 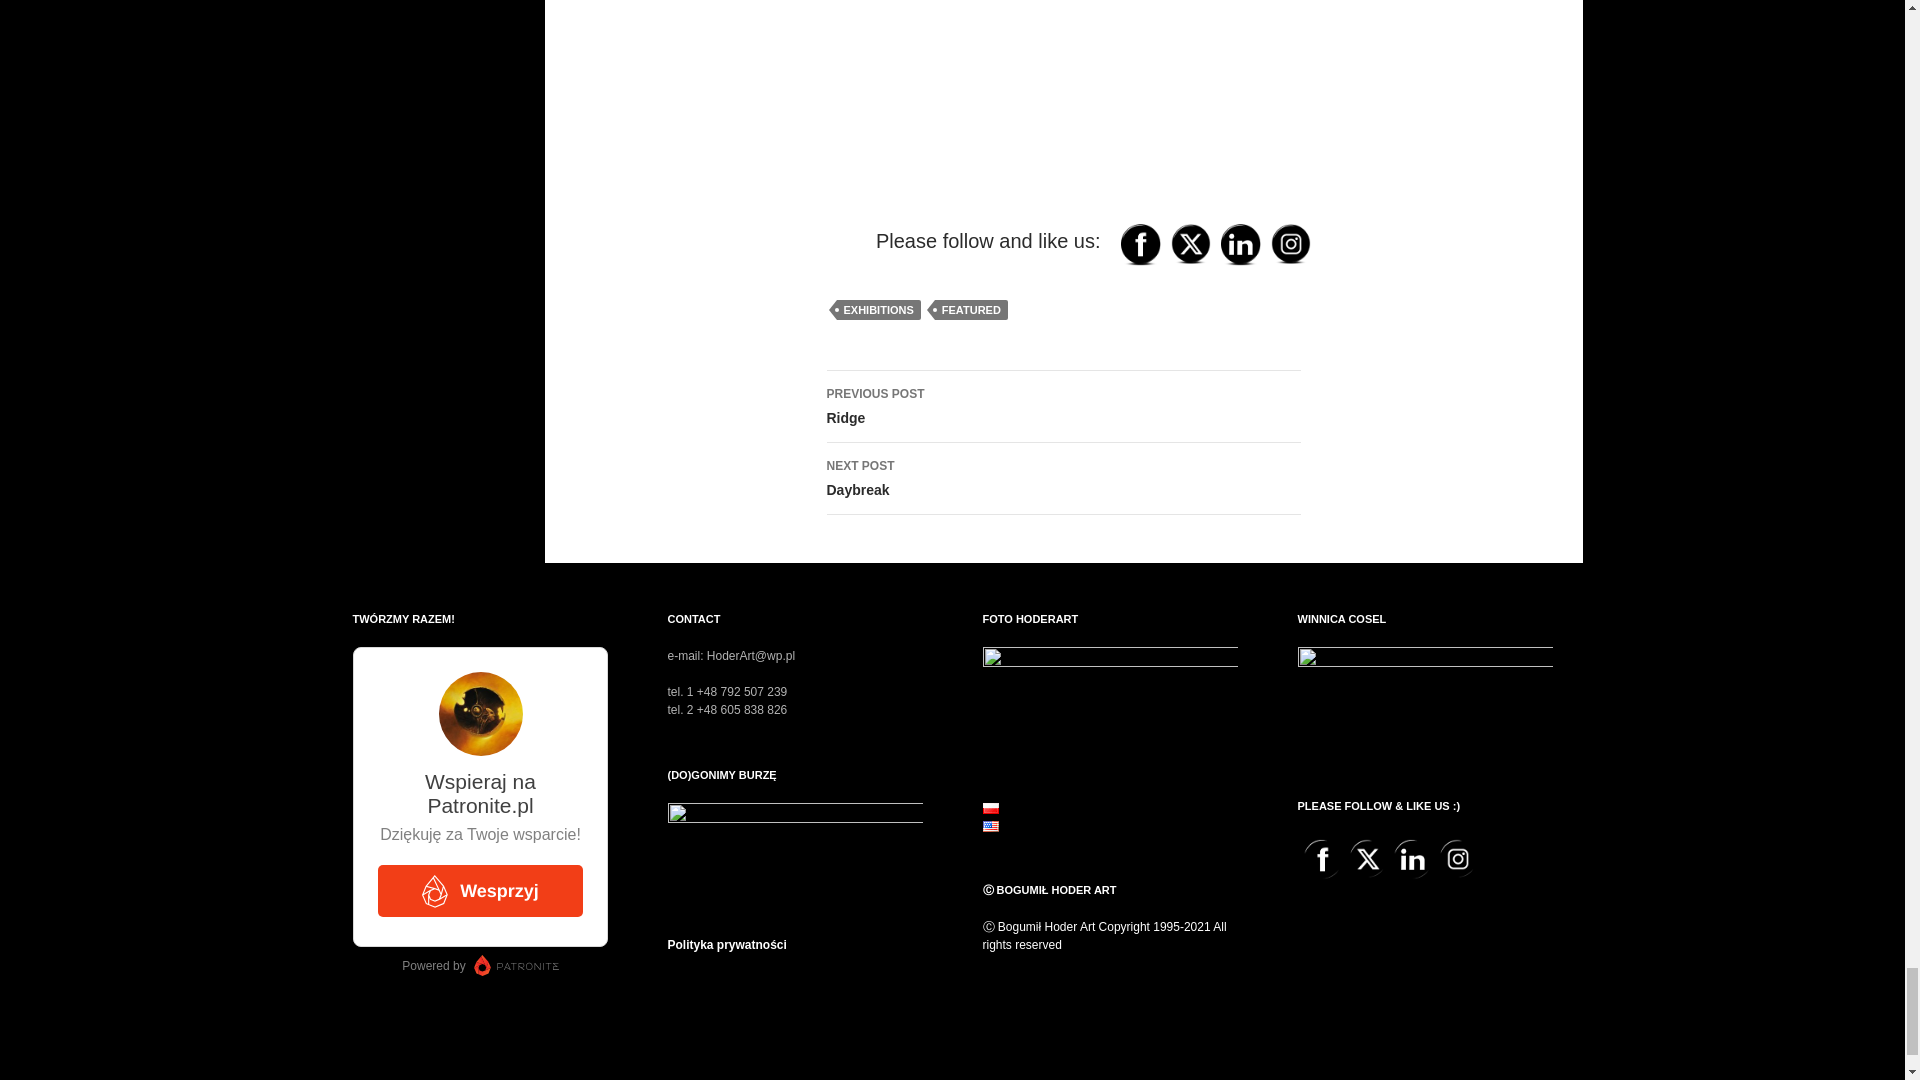 I want to click on Twitter, so click(x=1368, y=859).